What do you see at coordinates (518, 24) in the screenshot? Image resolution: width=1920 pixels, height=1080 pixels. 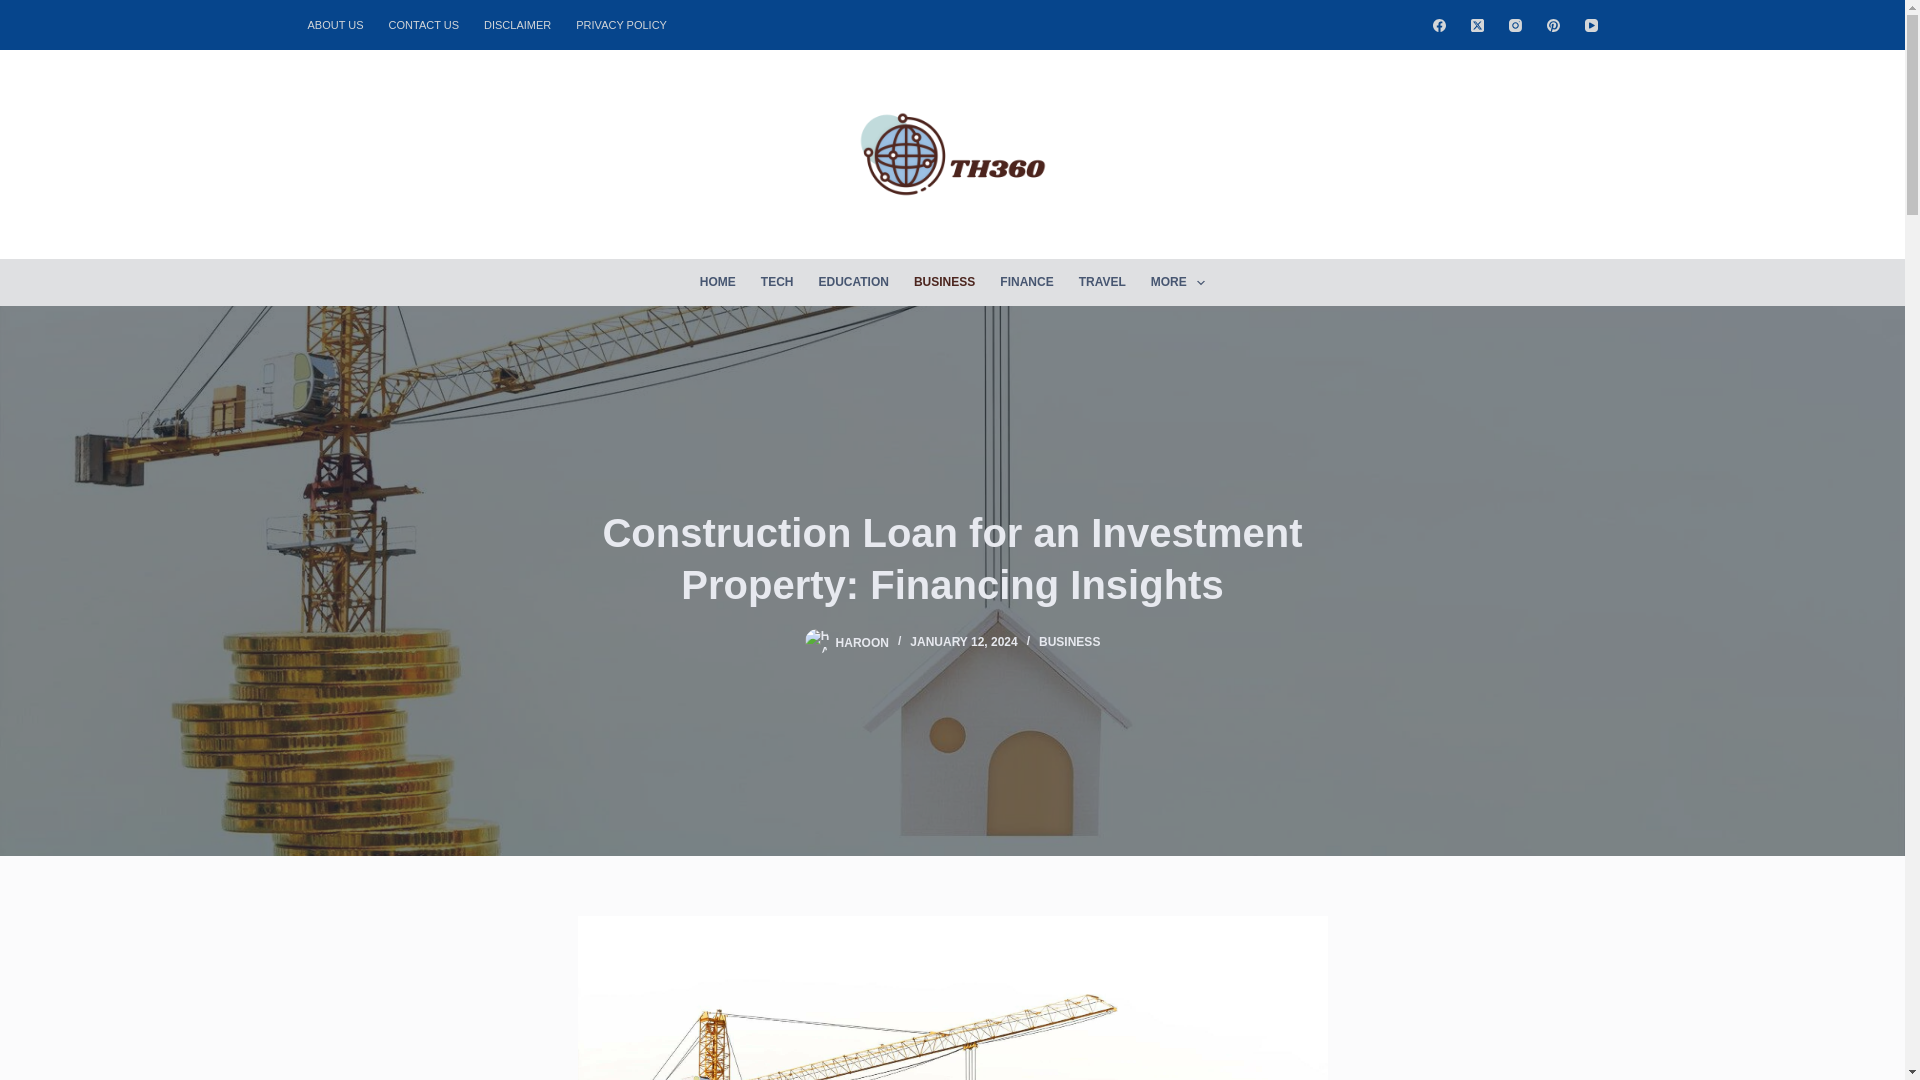 I see `DISCLAIMER` at bounding box center [518, 24].